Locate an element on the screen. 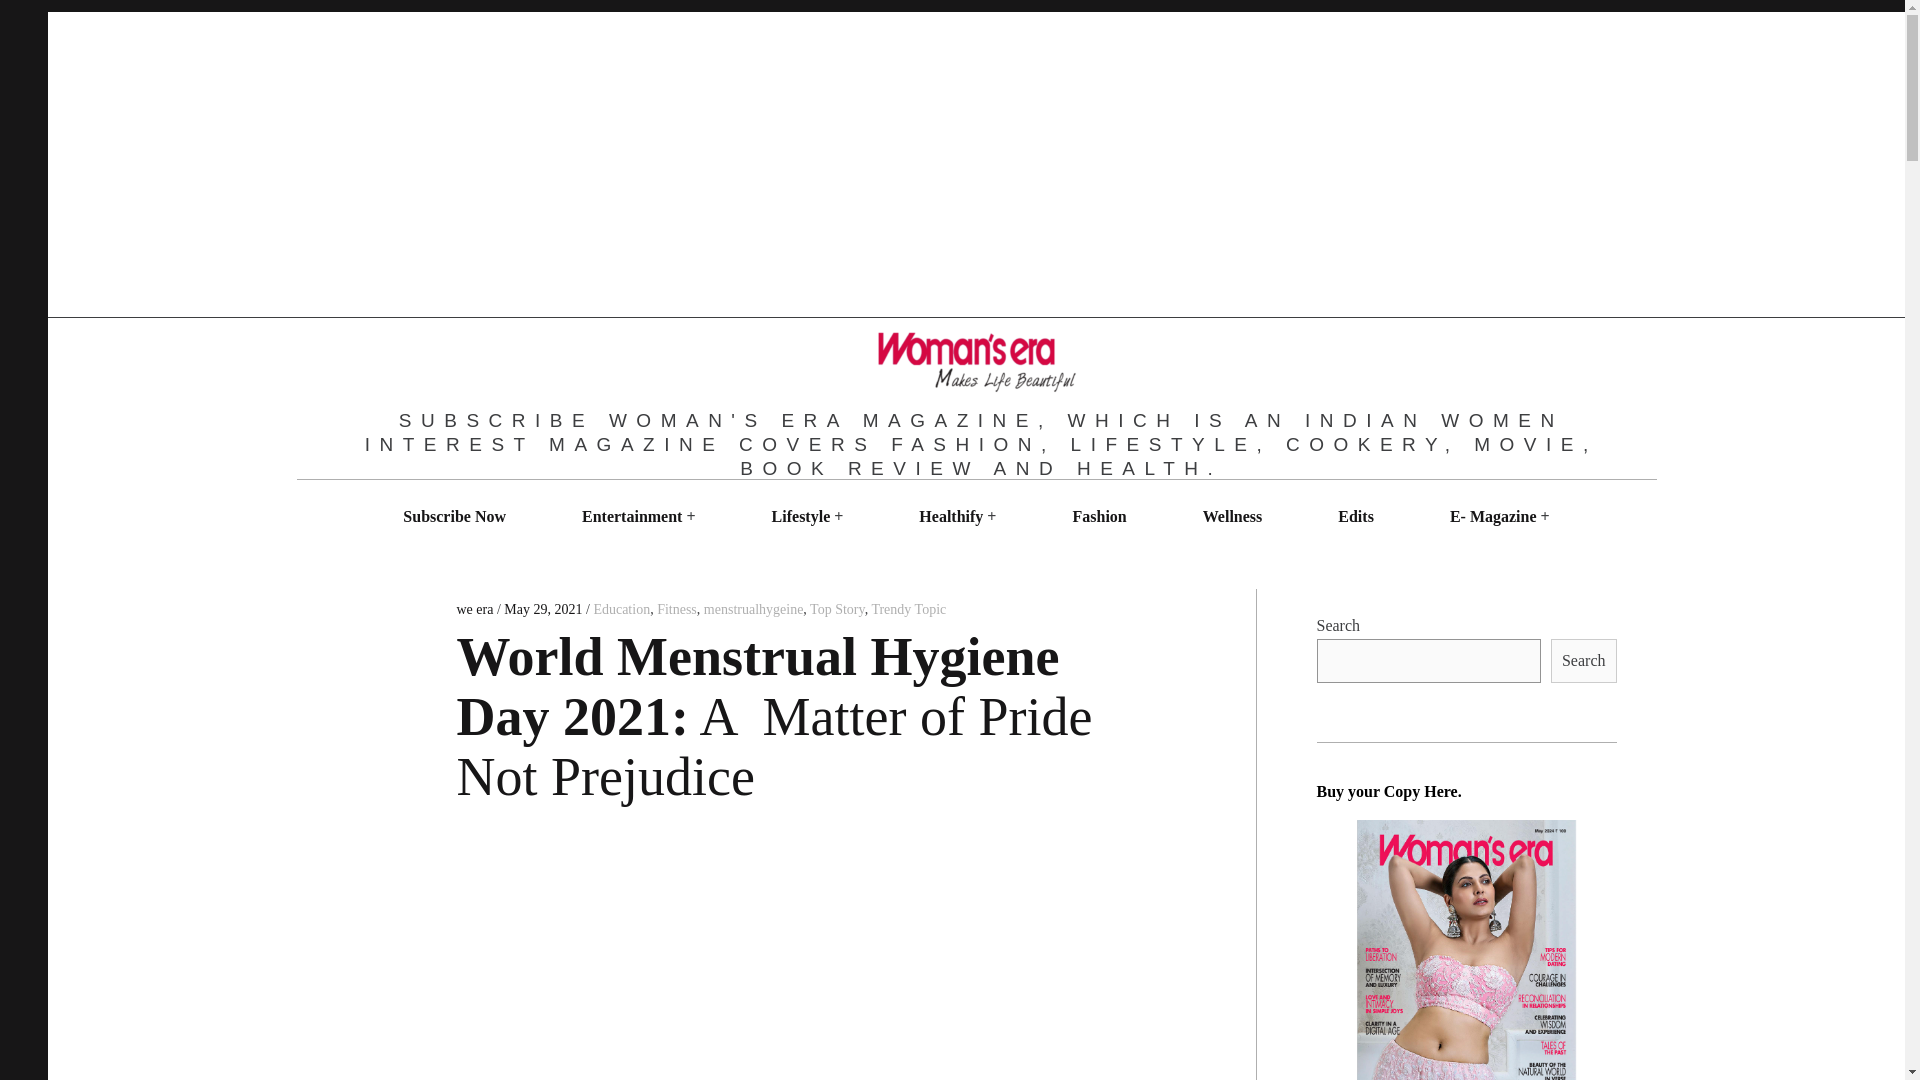  Trendy Topic is located at coordinates (908, 608).